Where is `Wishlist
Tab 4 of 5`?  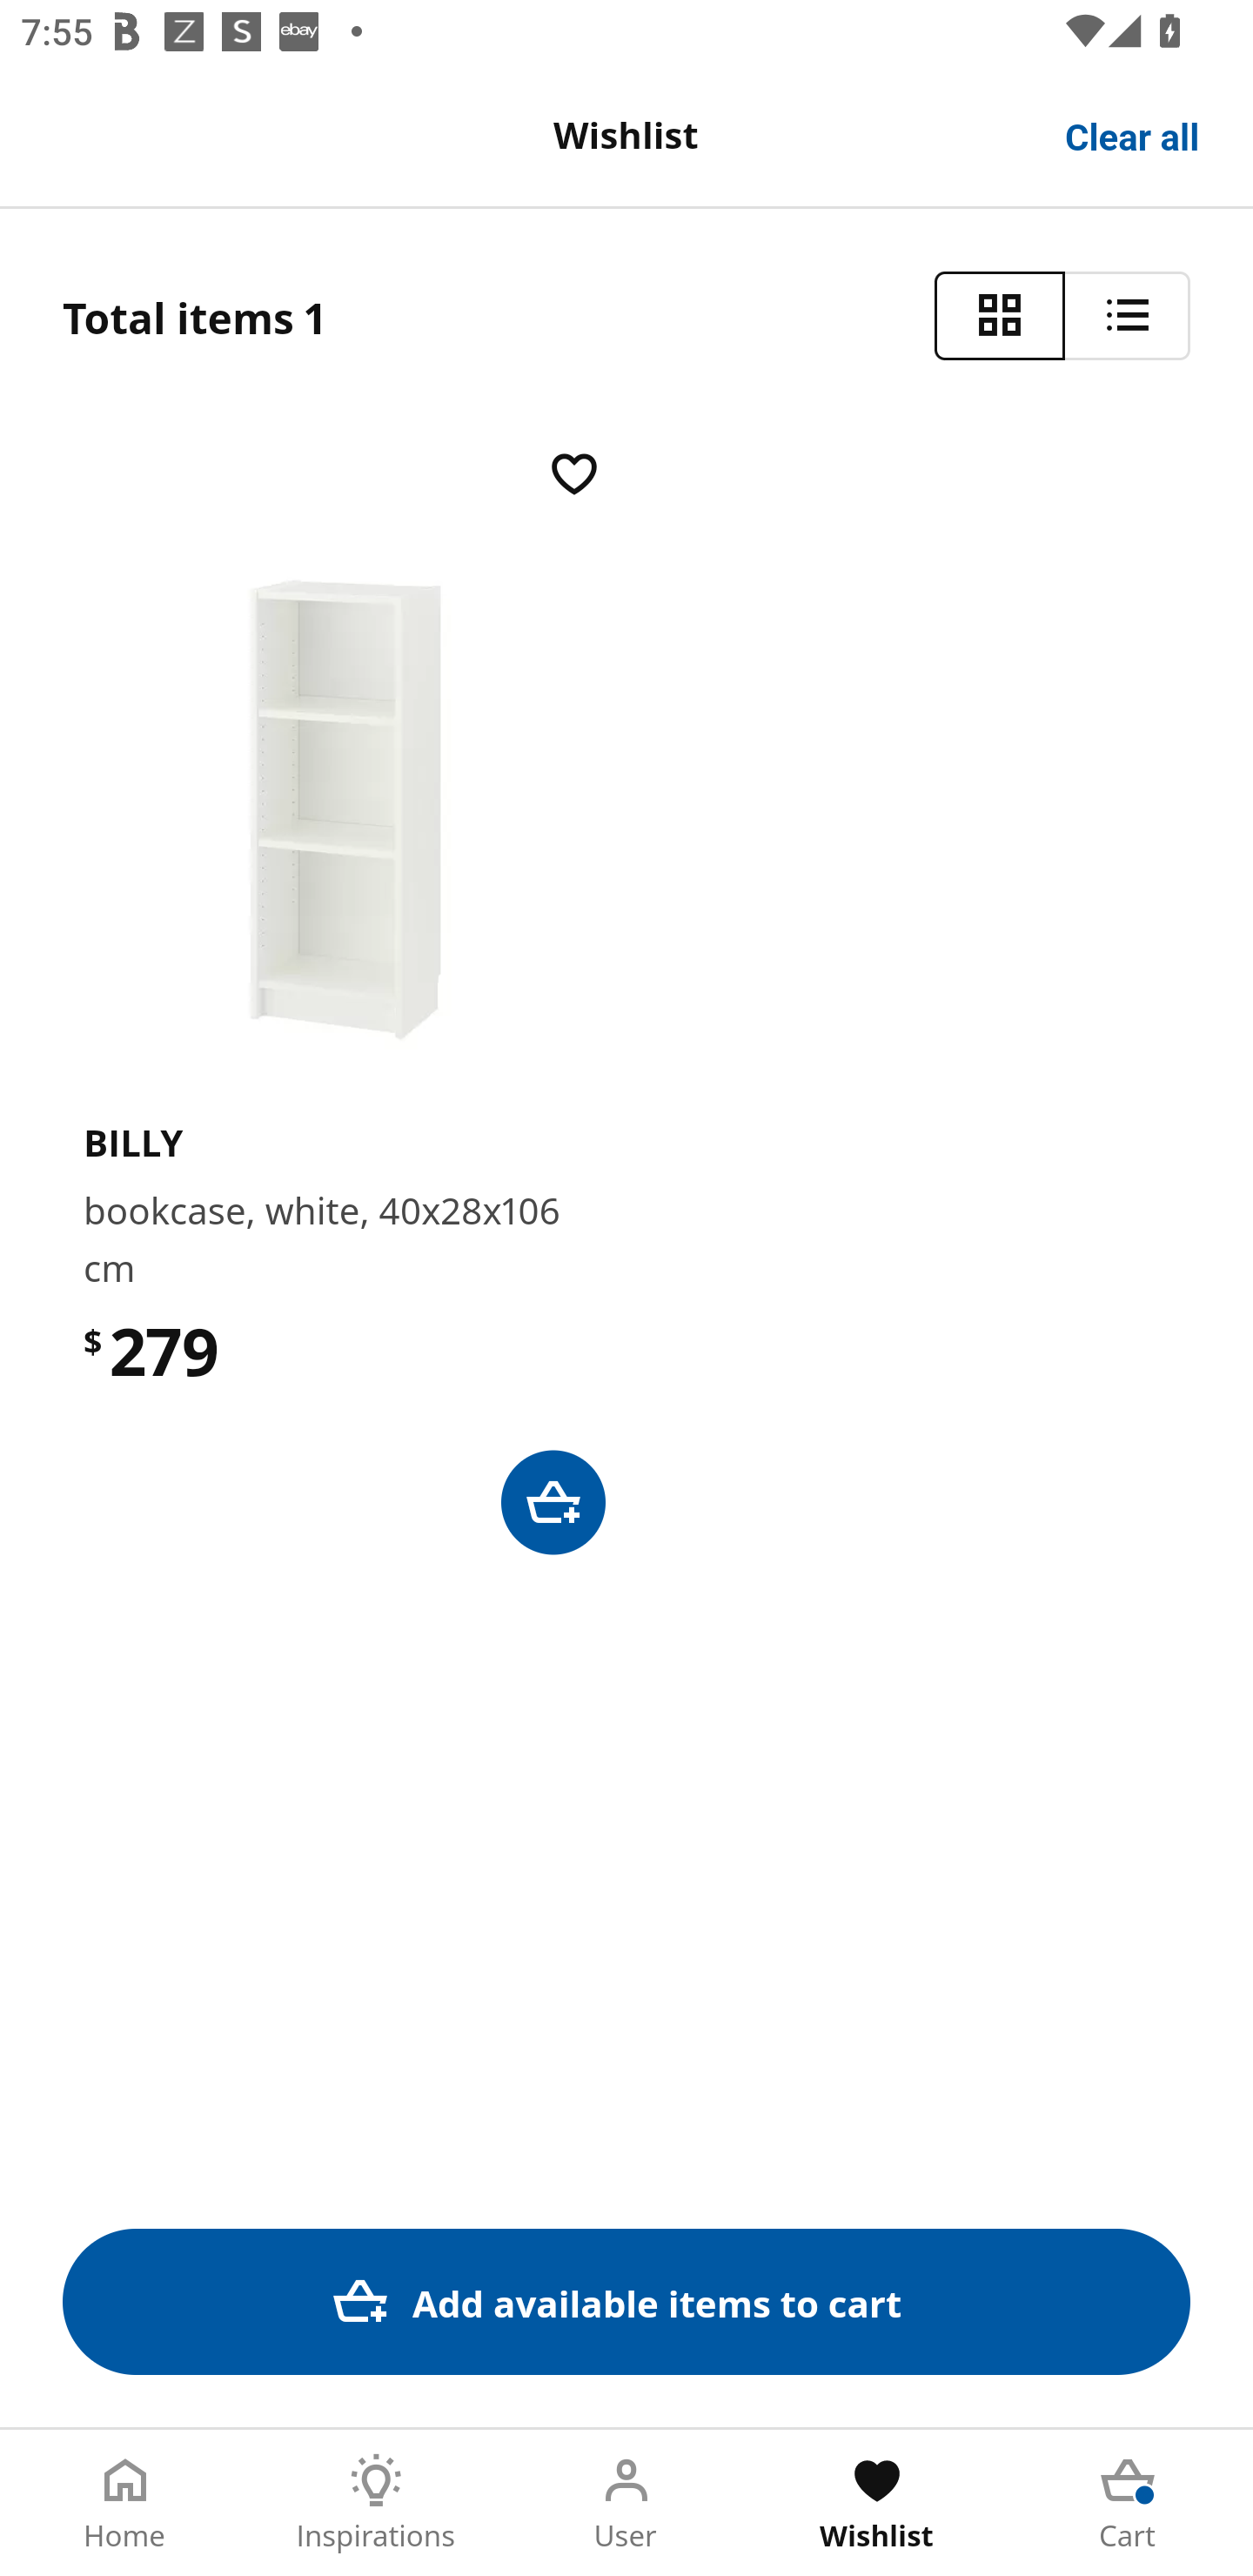 Wishlist
Tab 4 of 5 is located at coordinates (877, 2503).